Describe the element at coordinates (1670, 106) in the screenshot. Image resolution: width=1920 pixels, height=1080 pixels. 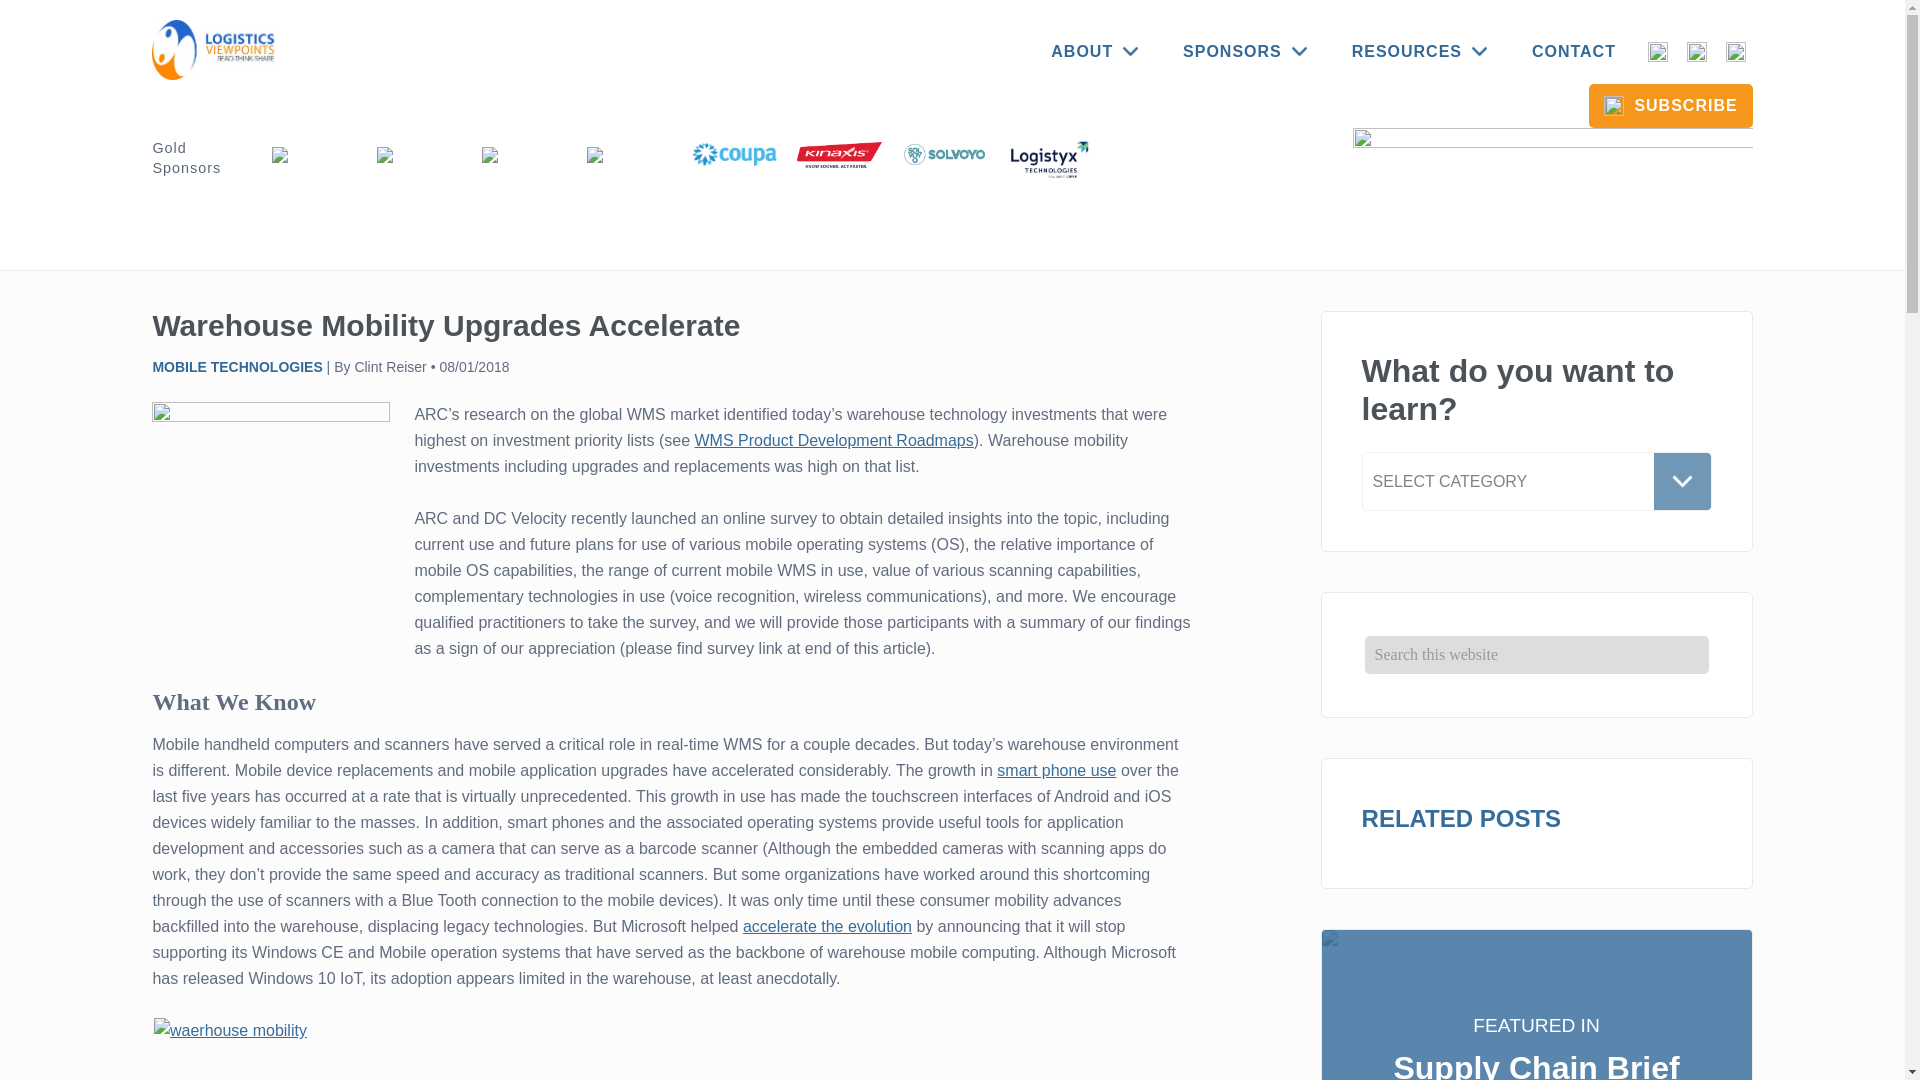
I see `SUBSCRIBE` at that location.